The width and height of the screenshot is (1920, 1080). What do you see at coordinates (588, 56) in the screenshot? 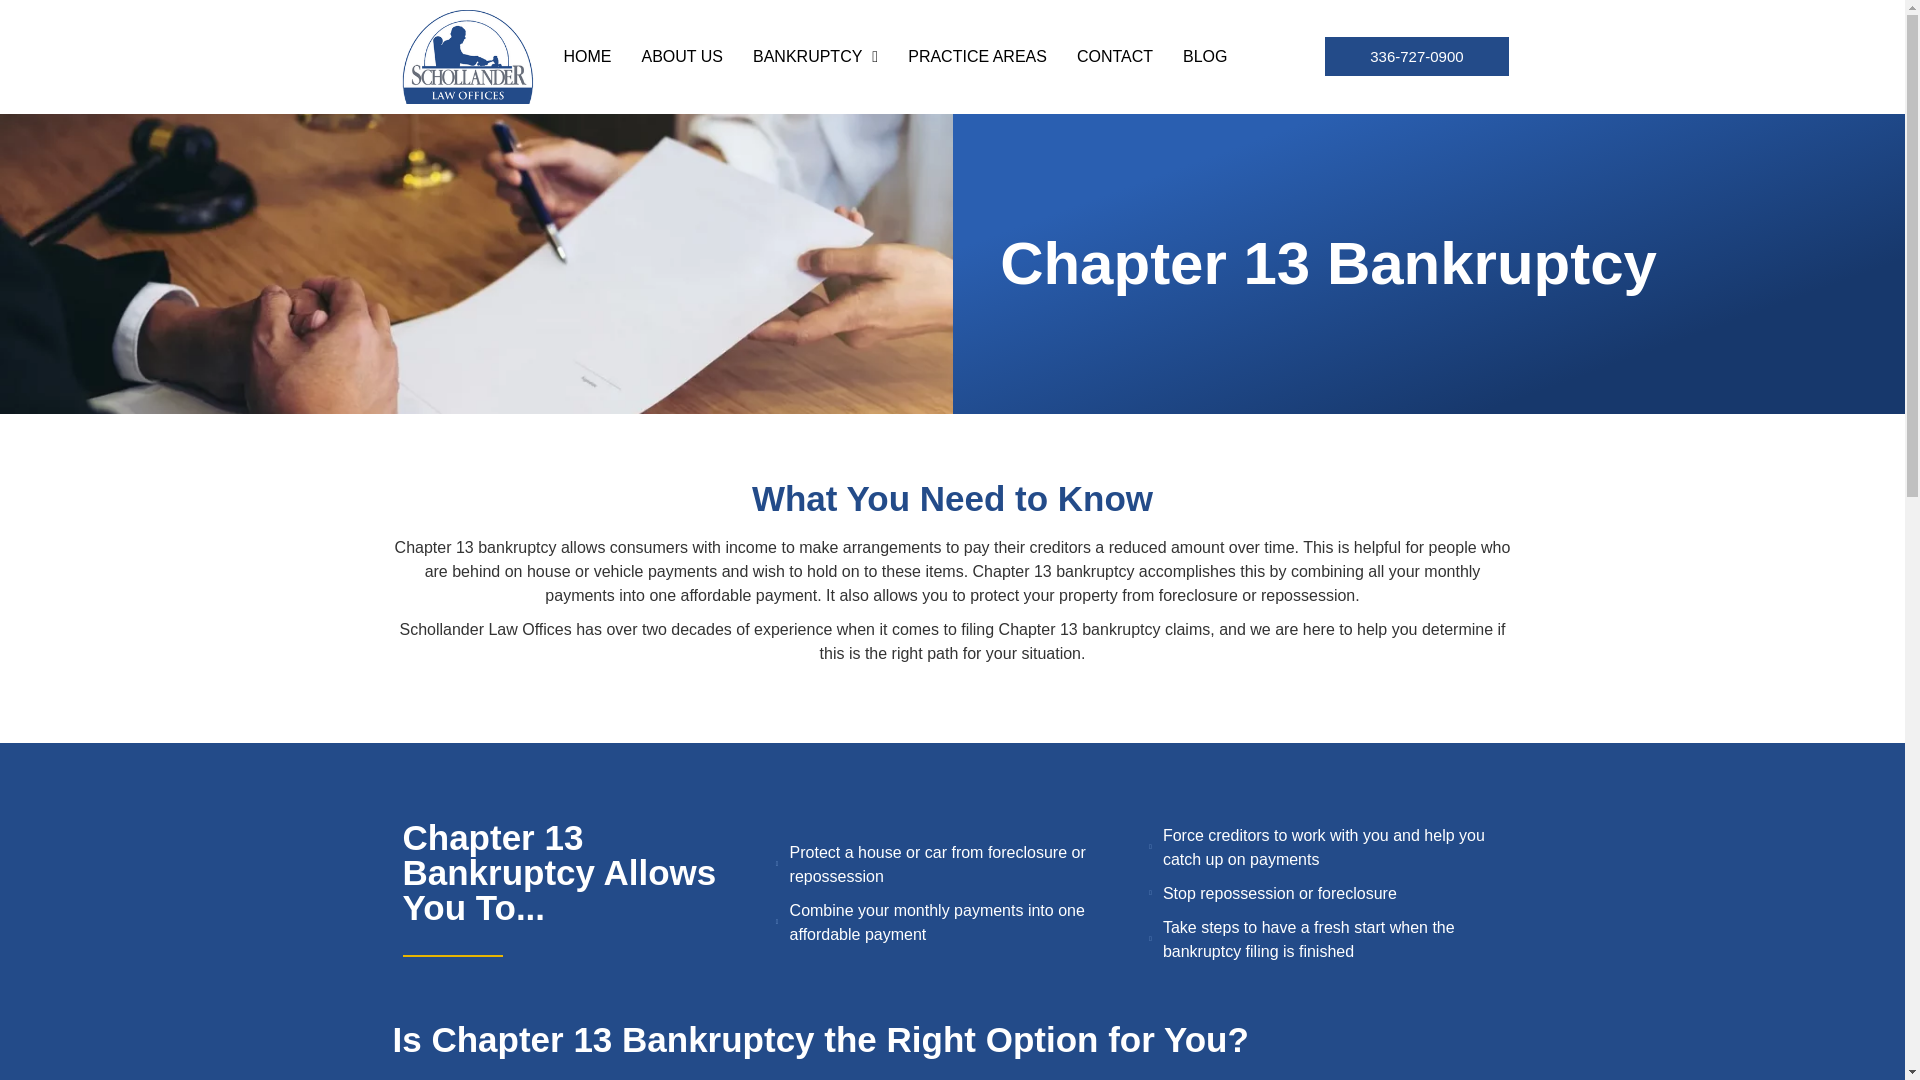
I see `HOME` at bounding box center [588, 56].